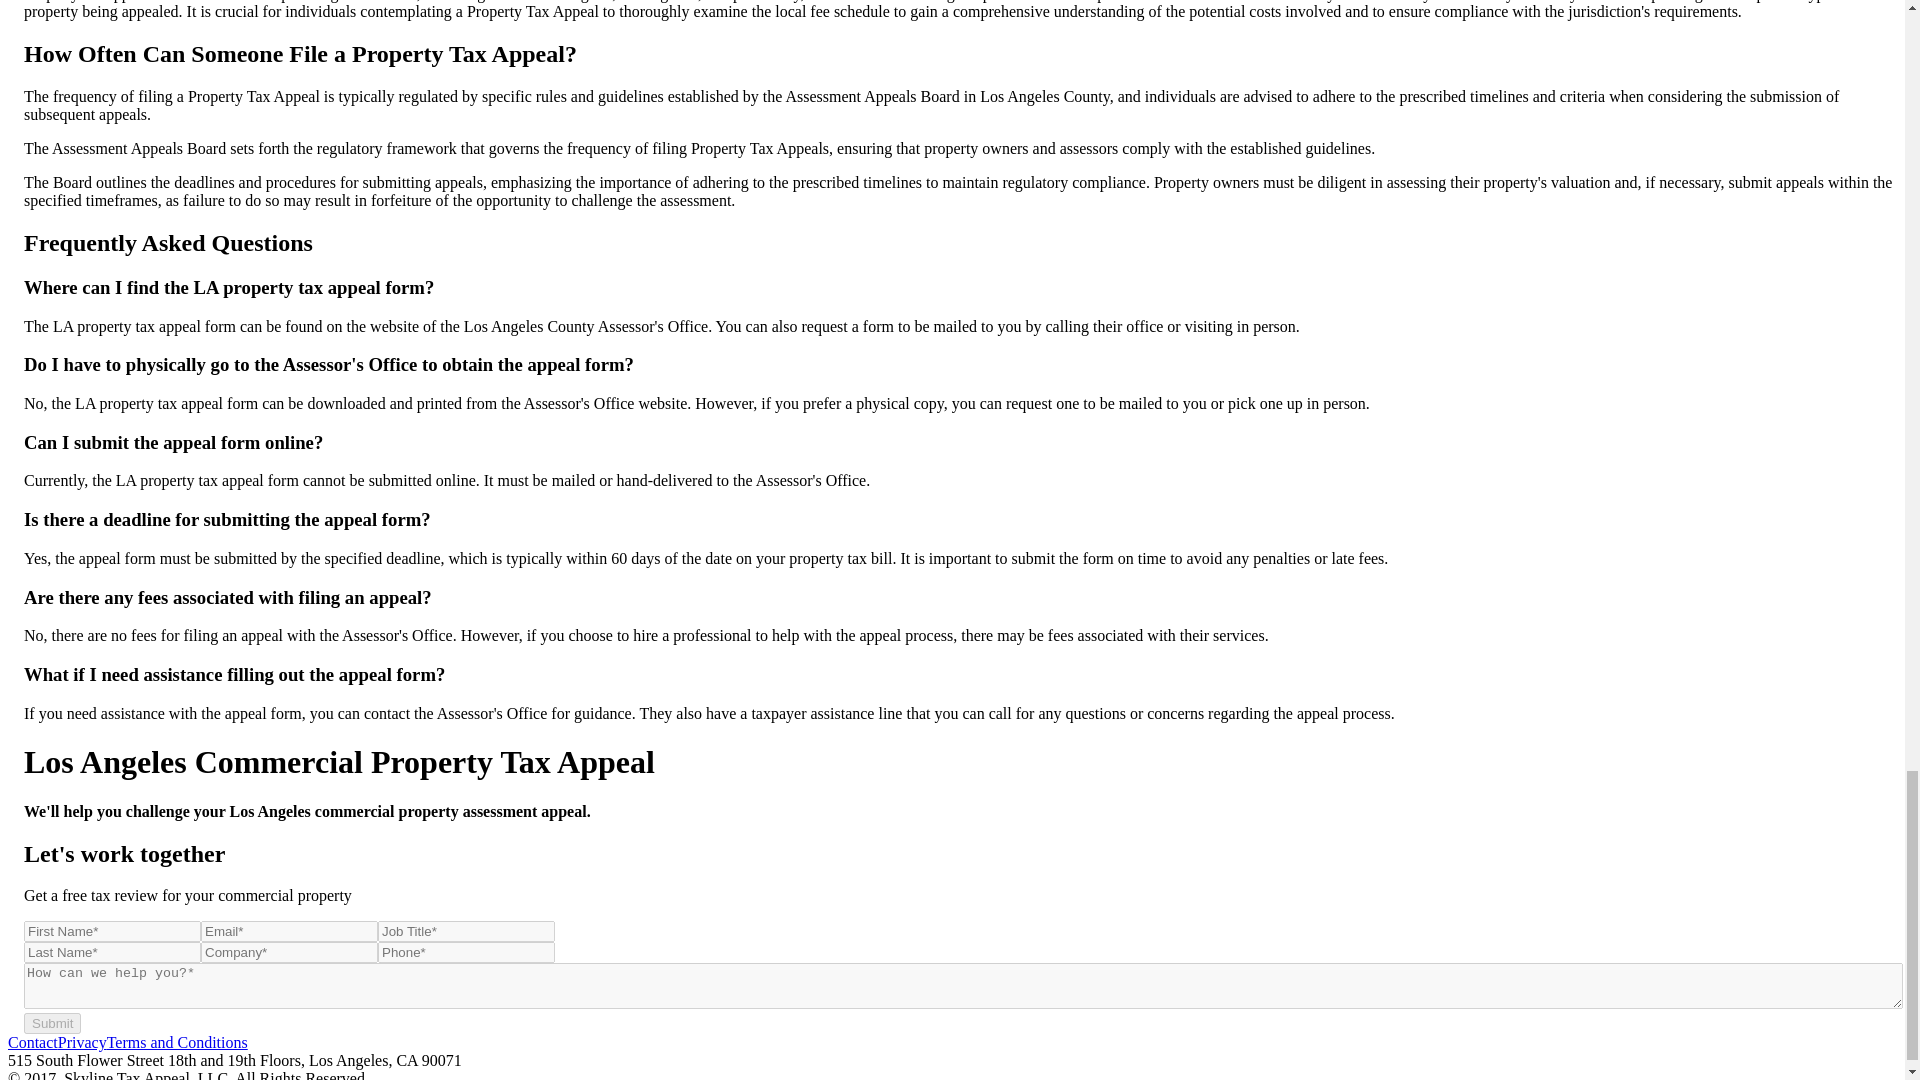 This screenshot has width=1920, height=1080. What do you see at coordinates (177, 1042) in the screenshot?
I see `Terms and Conditions` at bounding box center [177, 1042].